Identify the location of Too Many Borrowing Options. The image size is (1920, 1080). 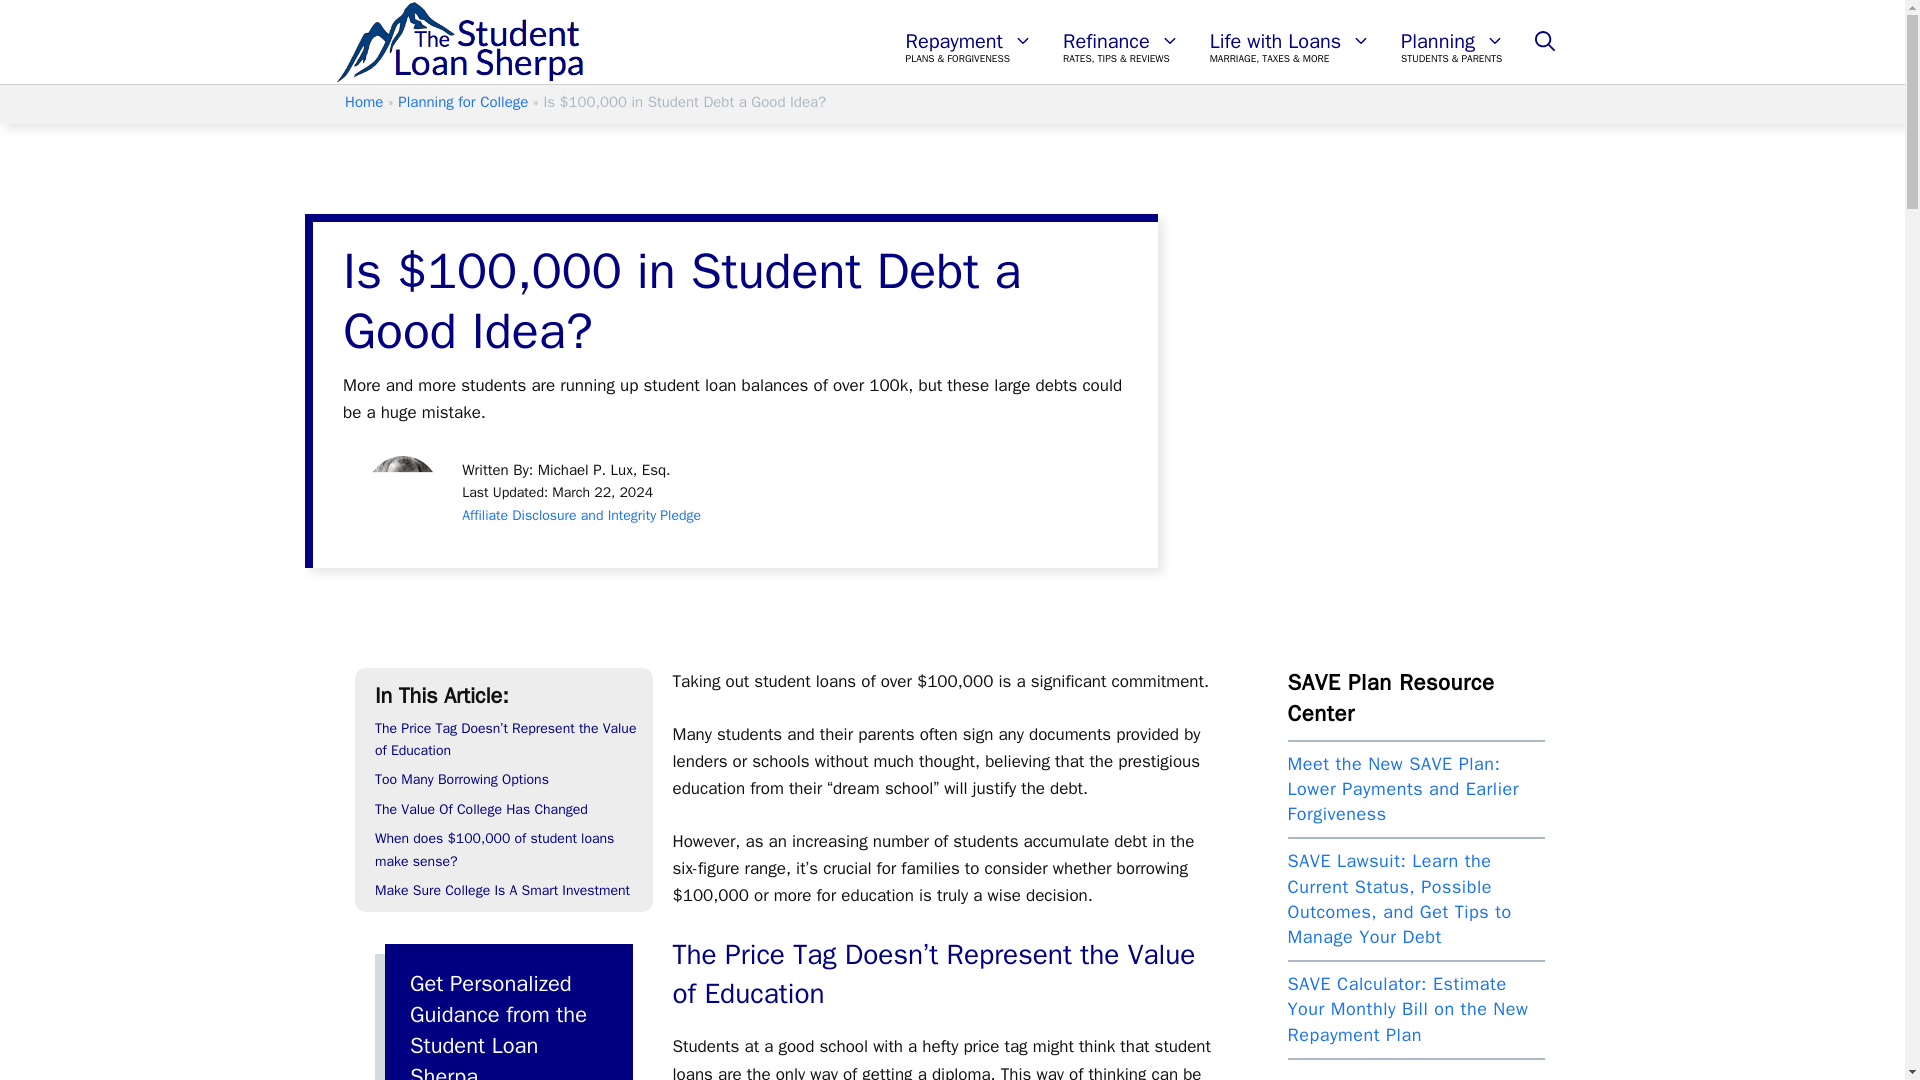
(462, 780).